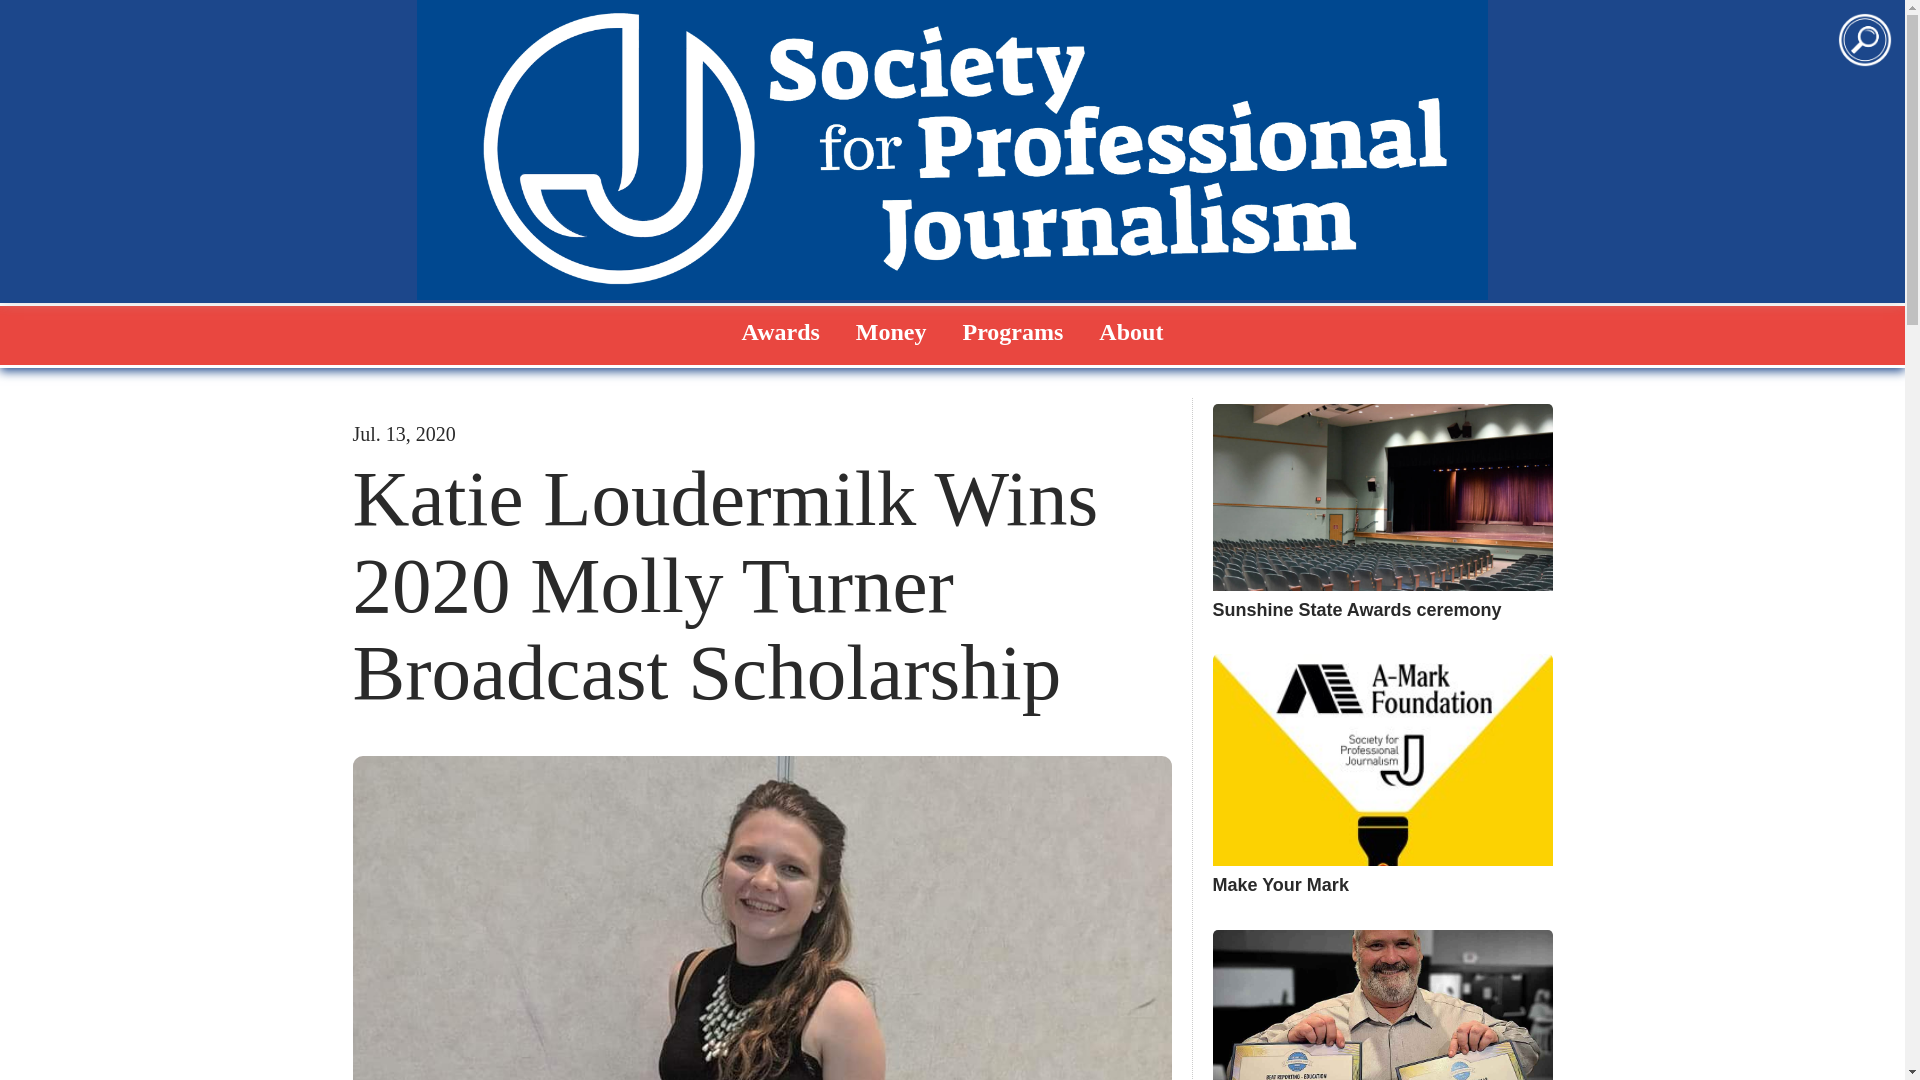 The height and width of the screenshot is (1080, 1920). What do you see at coordinates (1012, 331) in the screenshot?
I see `Programs` at bounding box center [1012, 331].